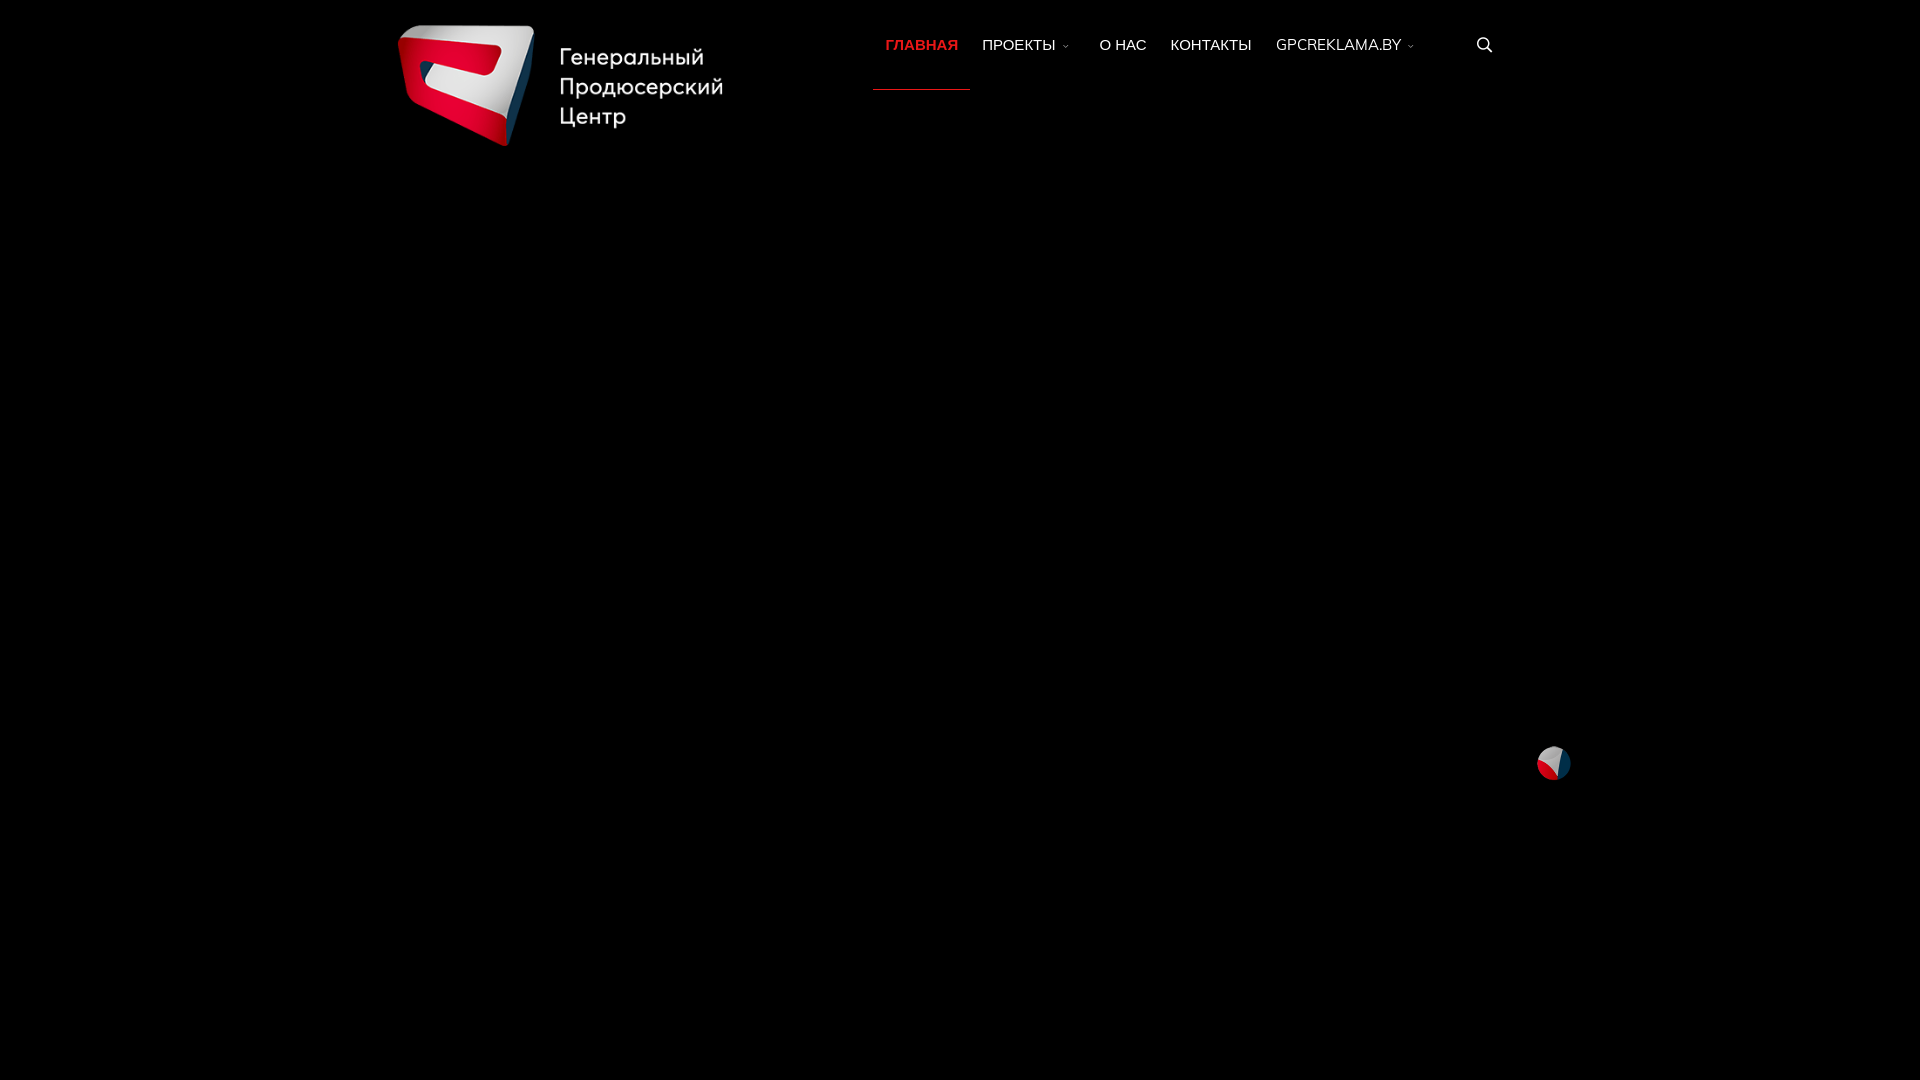 The height and width of the screenshot is (1080, 1920). I want to click on GPCREKLAMA.BY, so click(1348, 45).